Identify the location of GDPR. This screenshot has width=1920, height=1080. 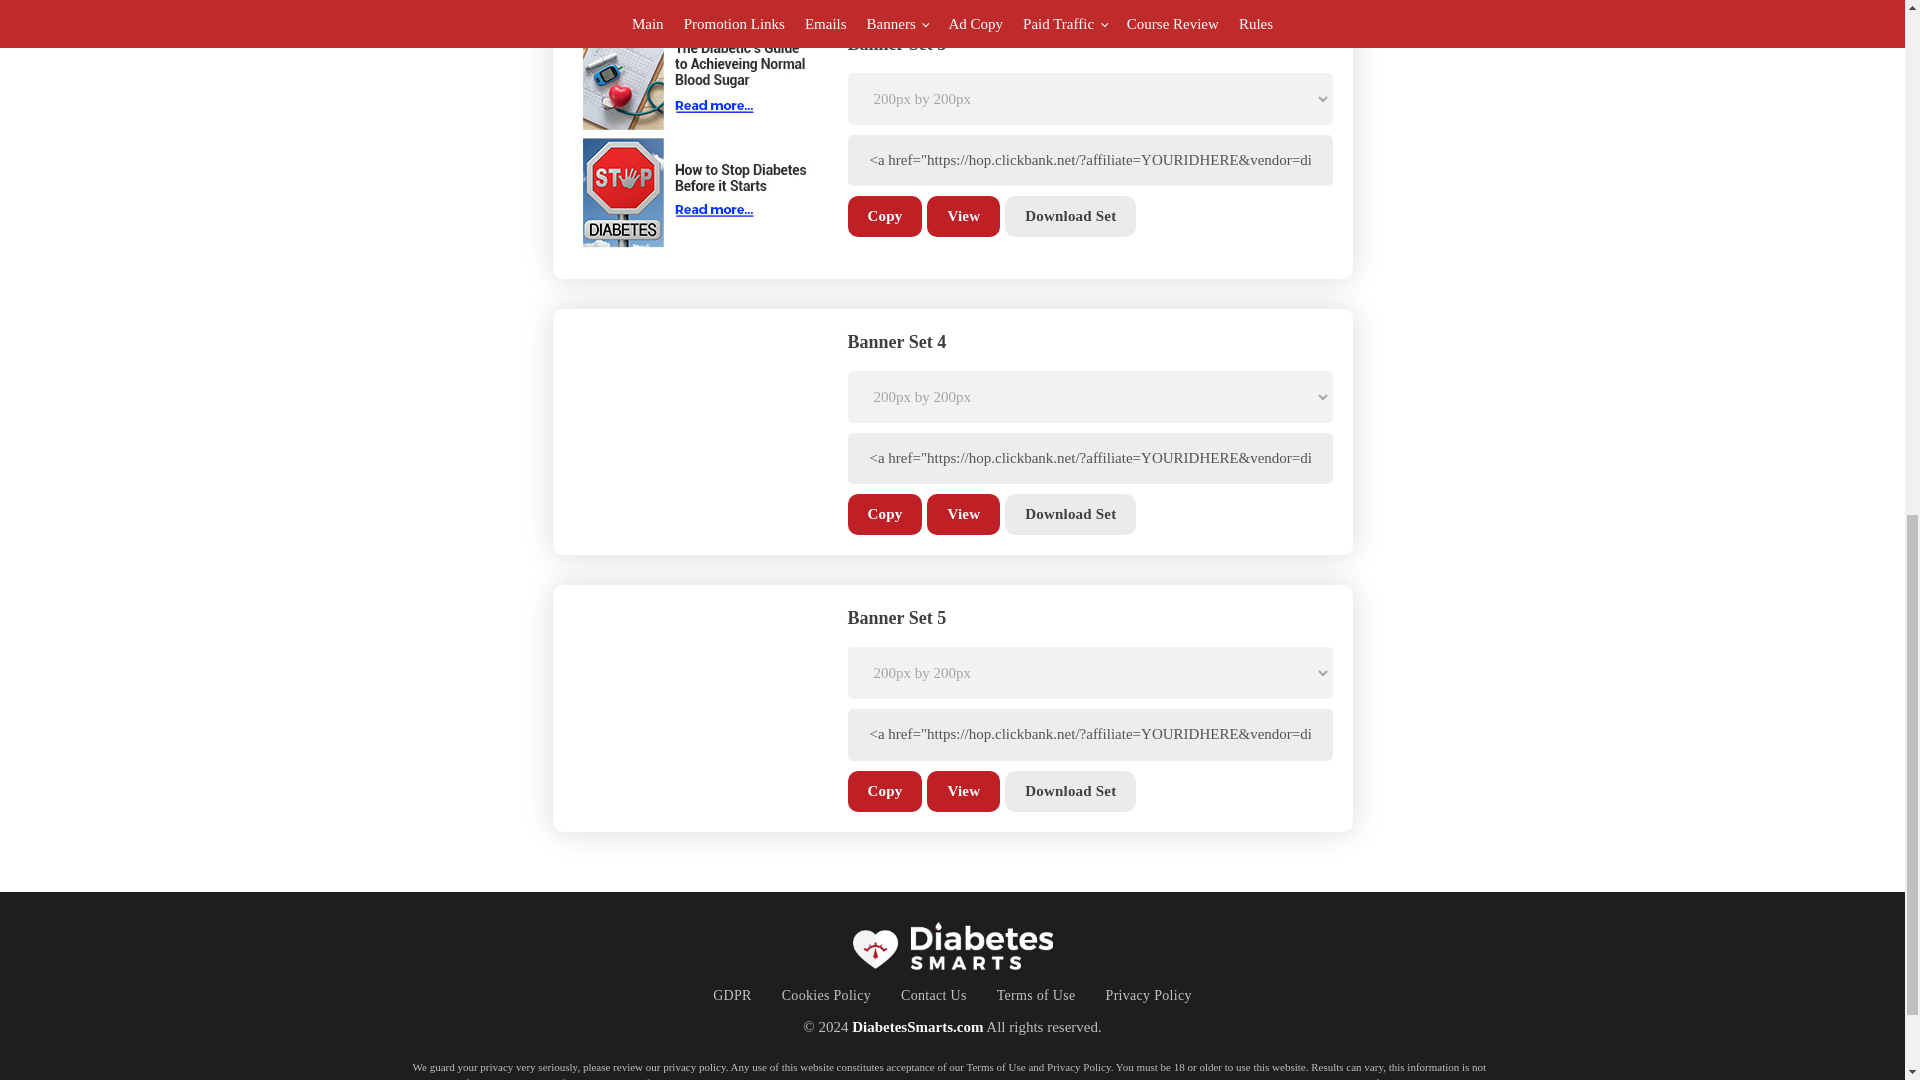
(732, 994).